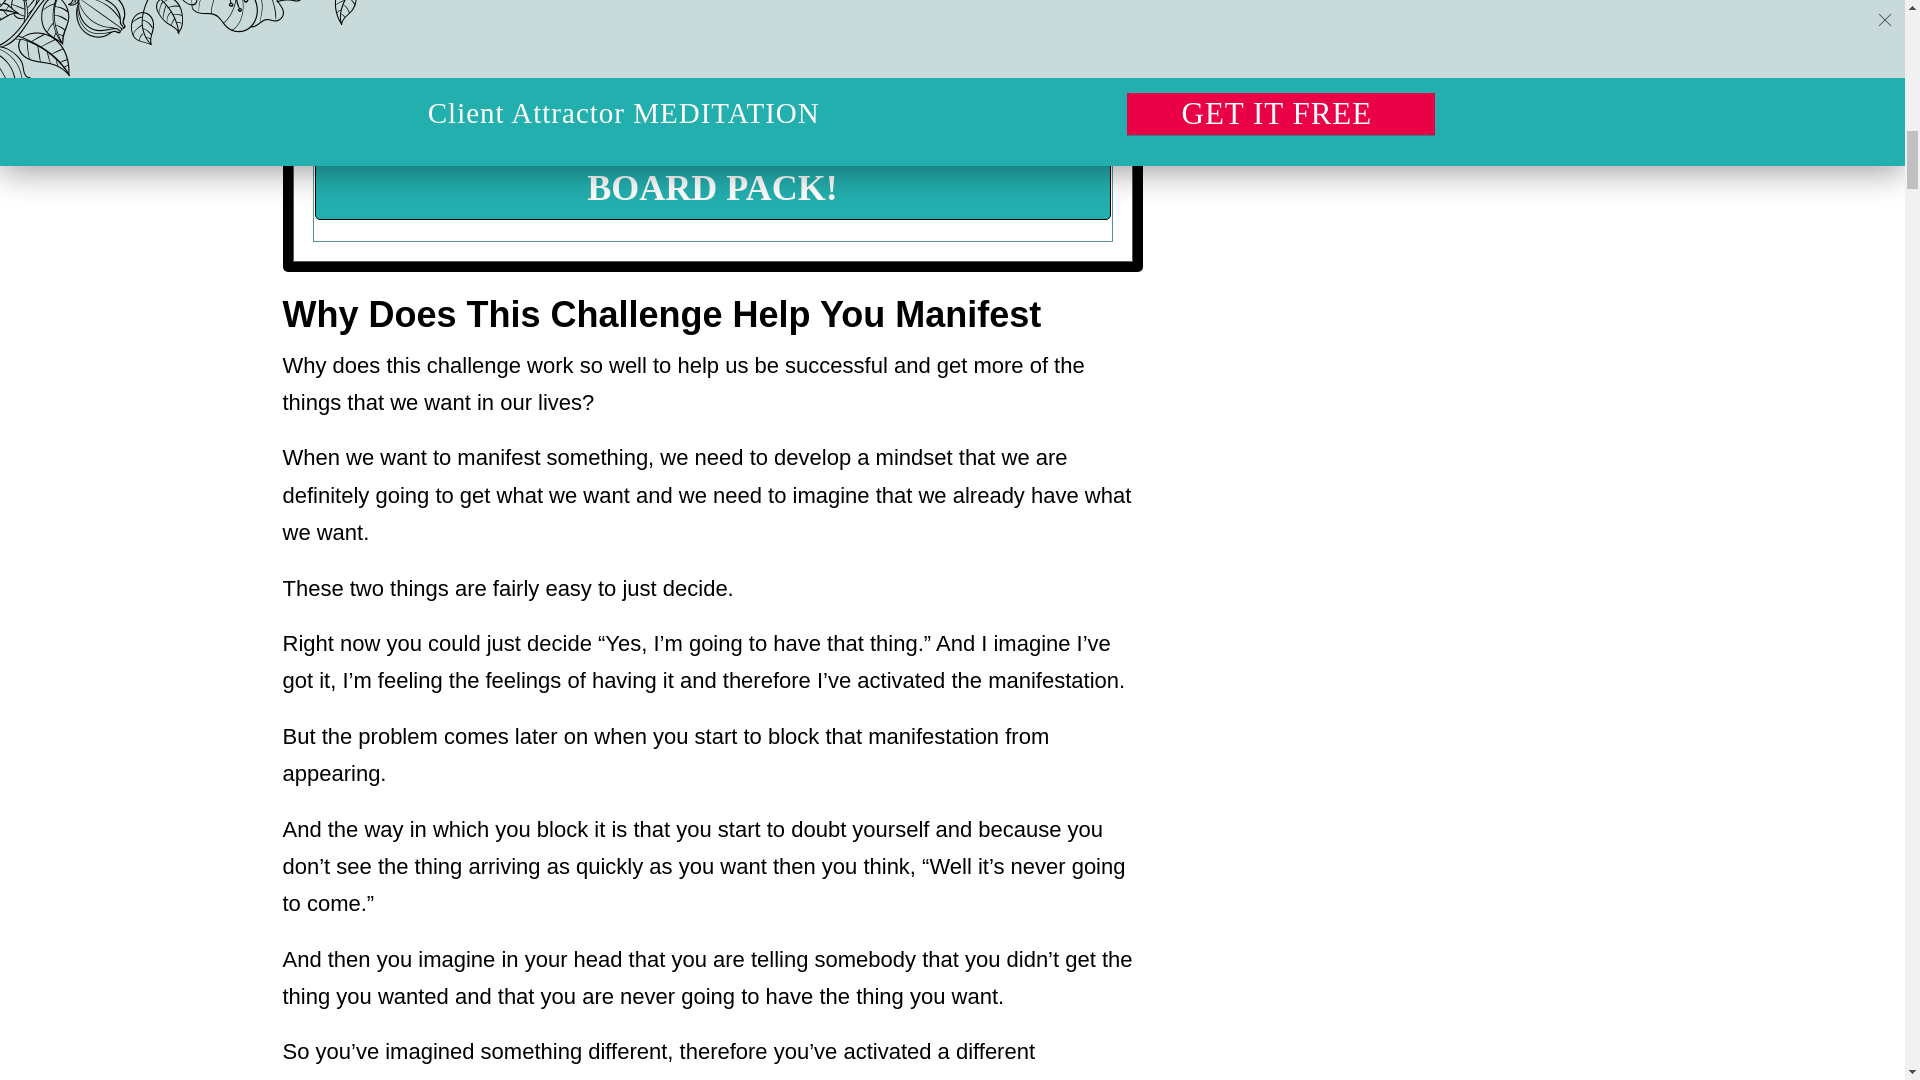  What do you see at coordinates (712, 171) in the screenshot?
I see `YES!  GIVE ME THE MANIFESTATION BOARD PACK!` at bounding box center [712, 171].